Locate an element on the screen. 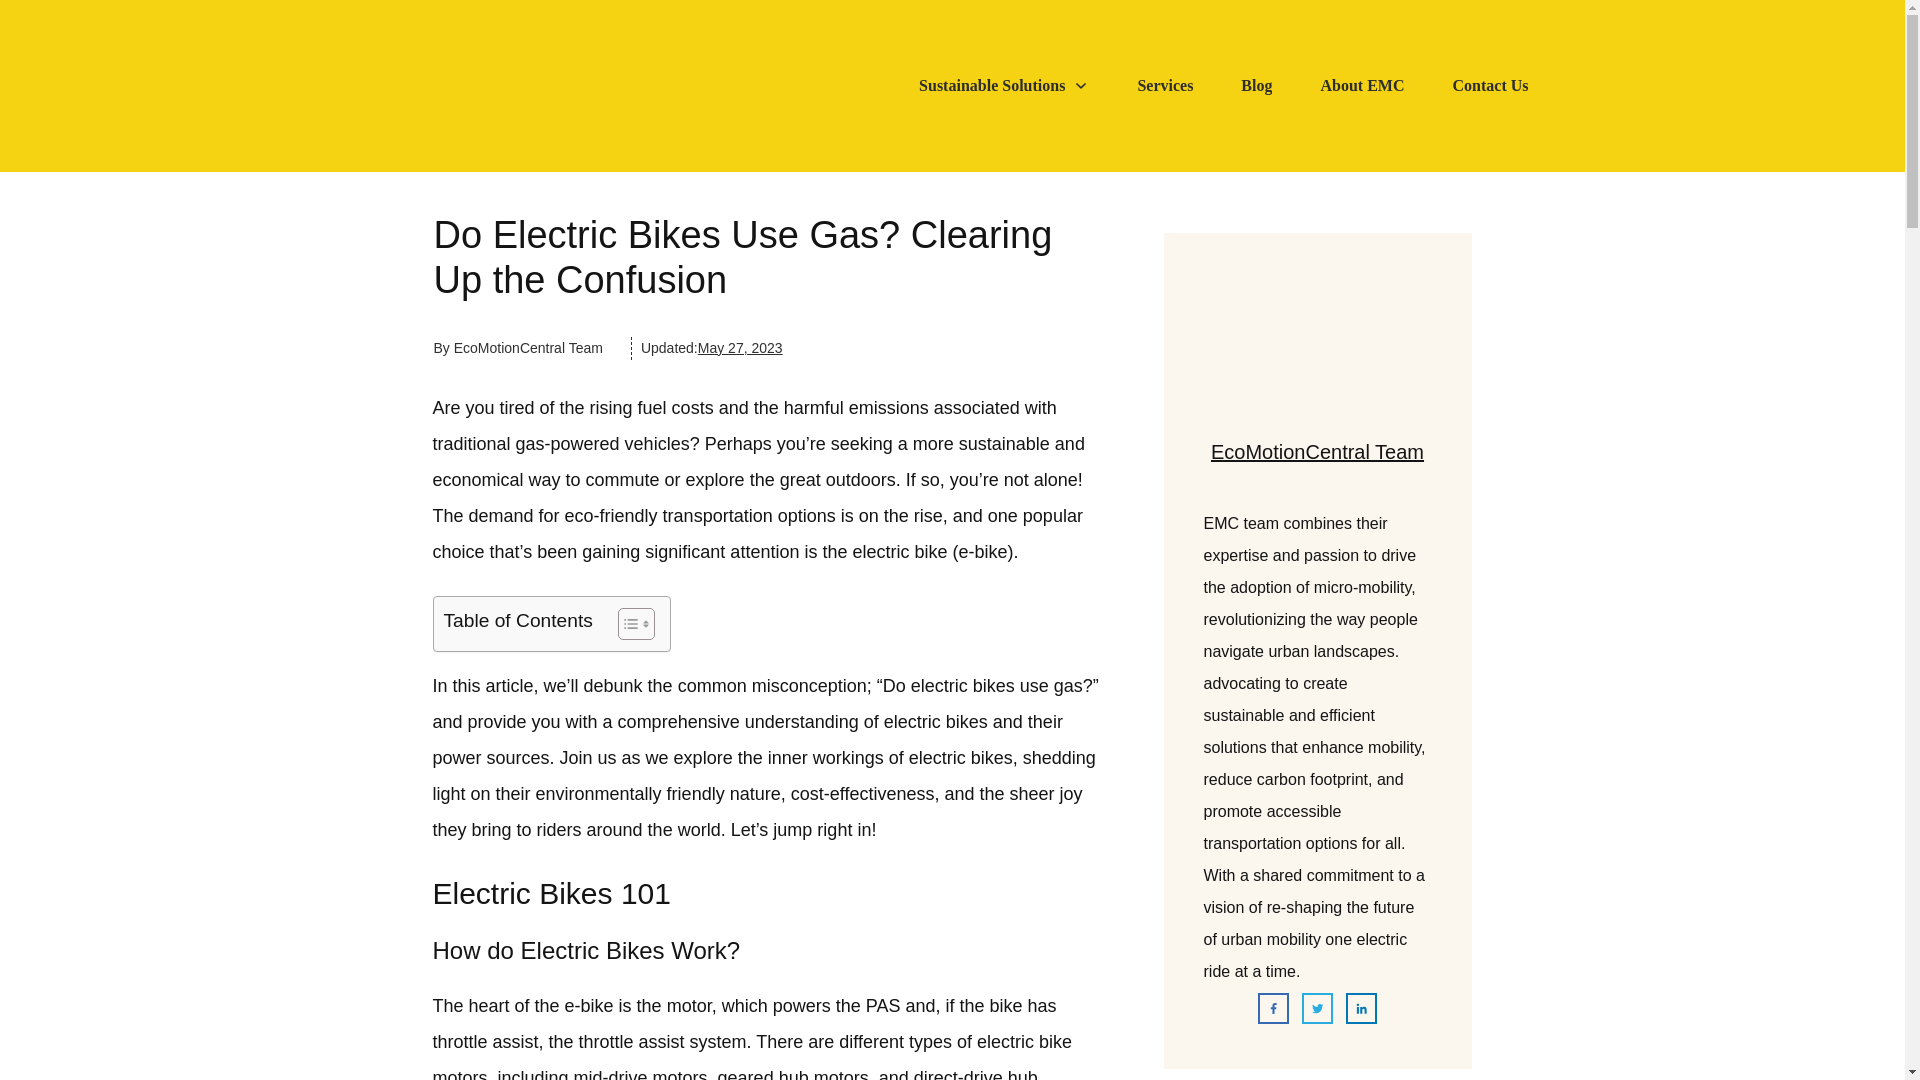  EcoMotionCentral Team is located at coordinates (1318, 452).